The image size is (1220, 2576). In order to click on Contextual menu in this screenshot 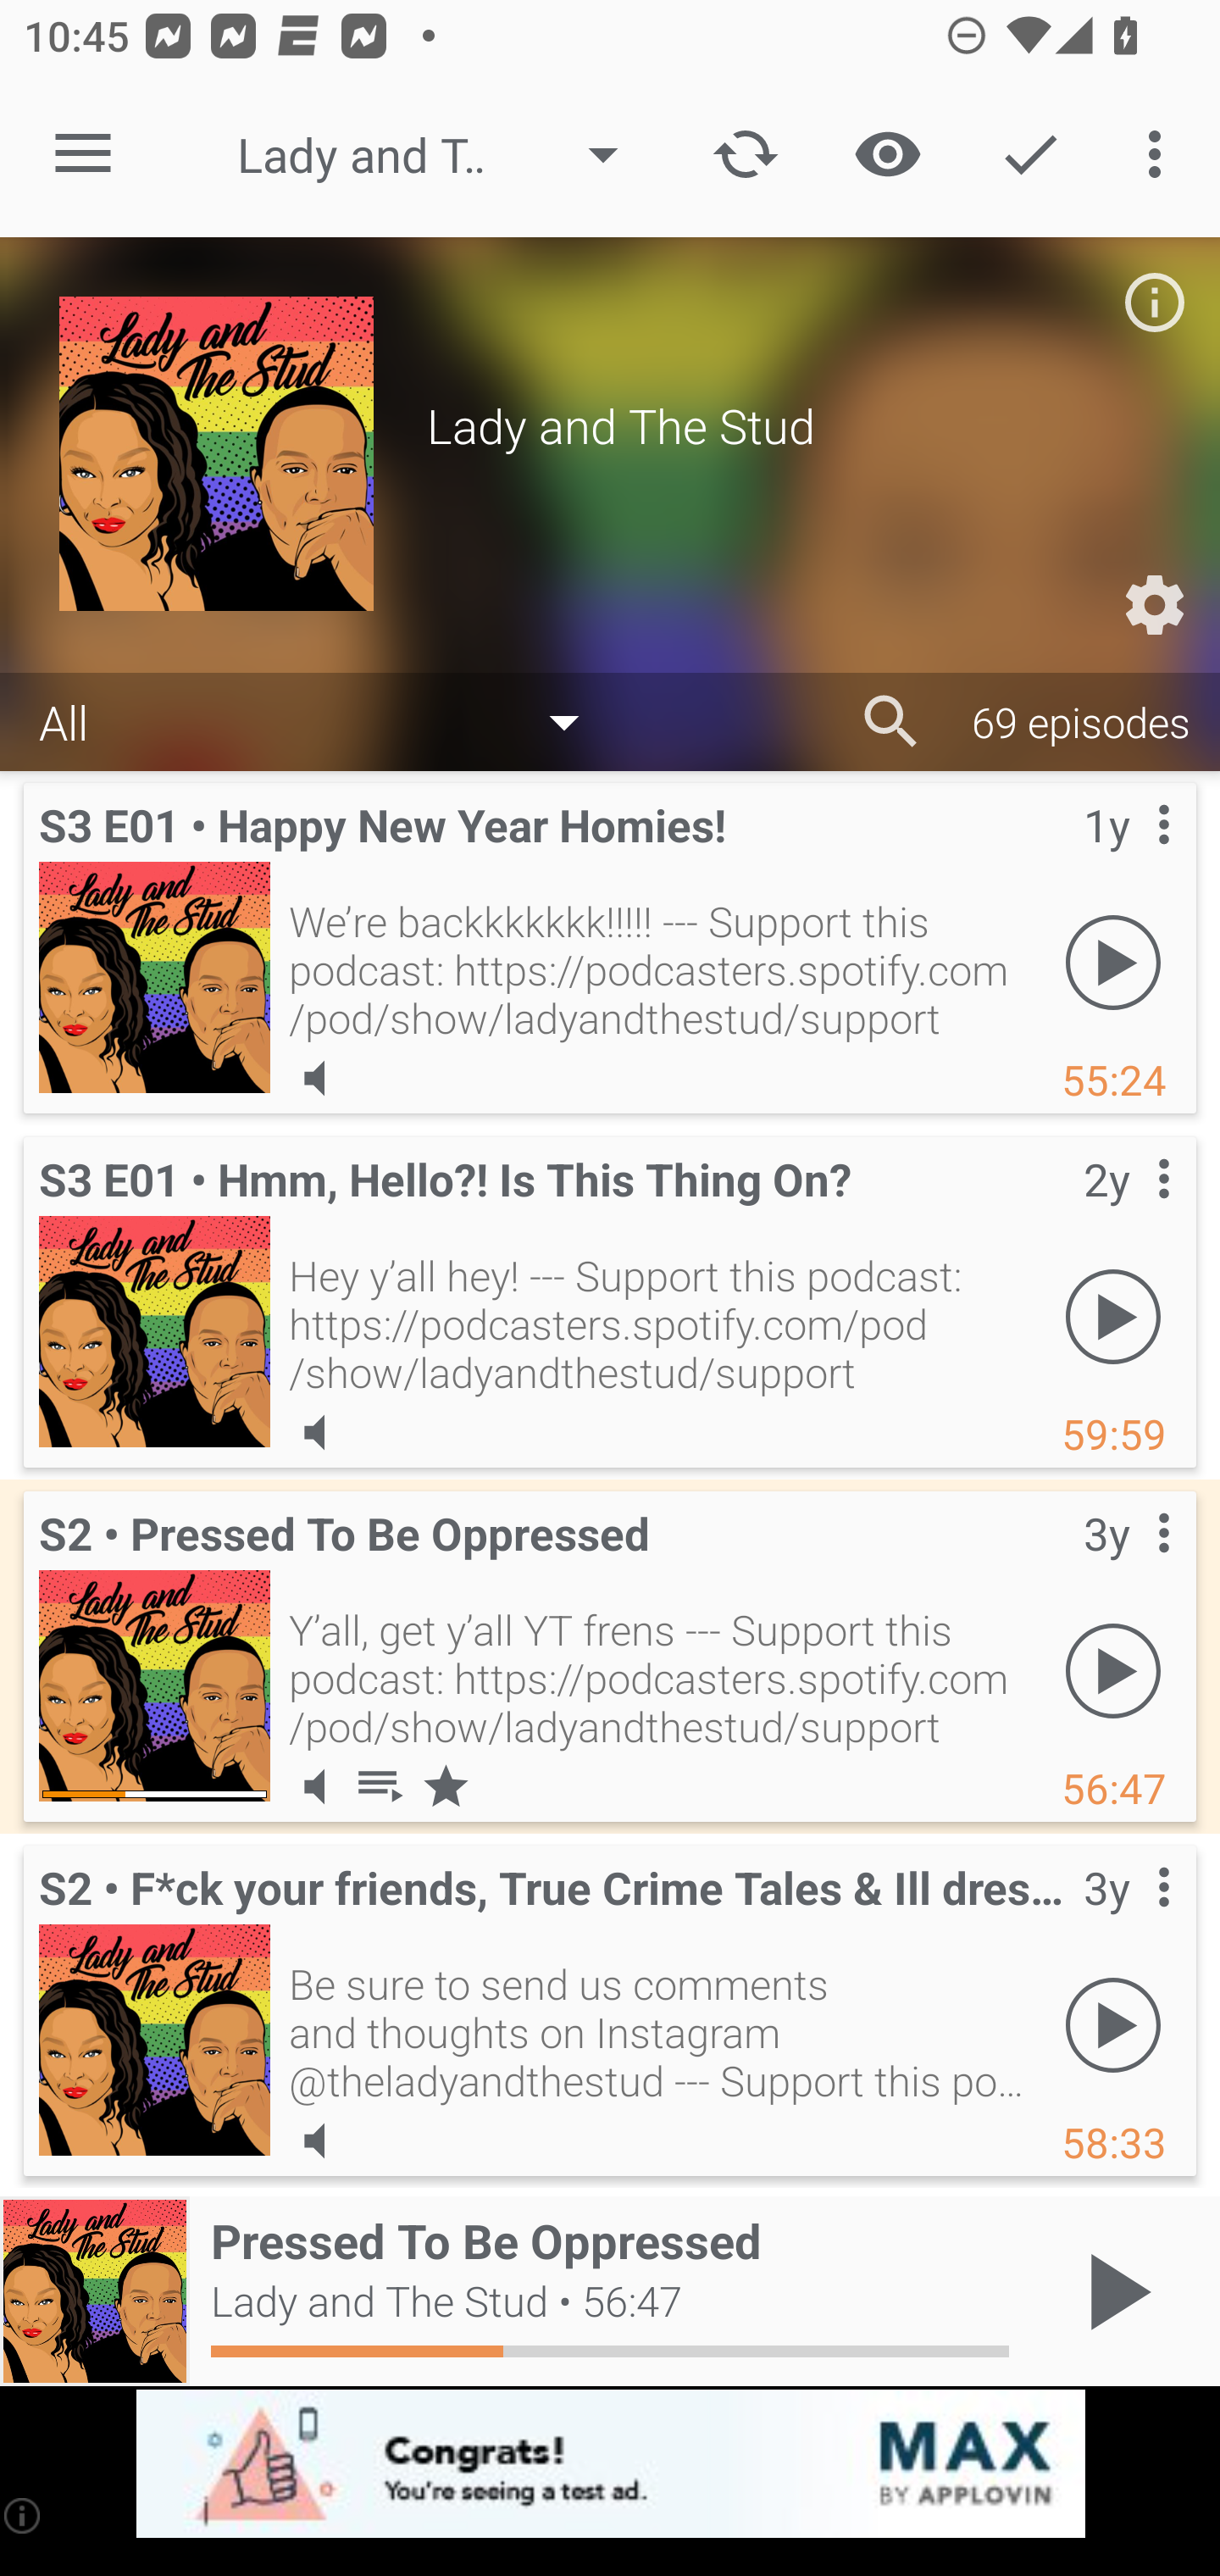, I will do `click(1127, 1213)`.